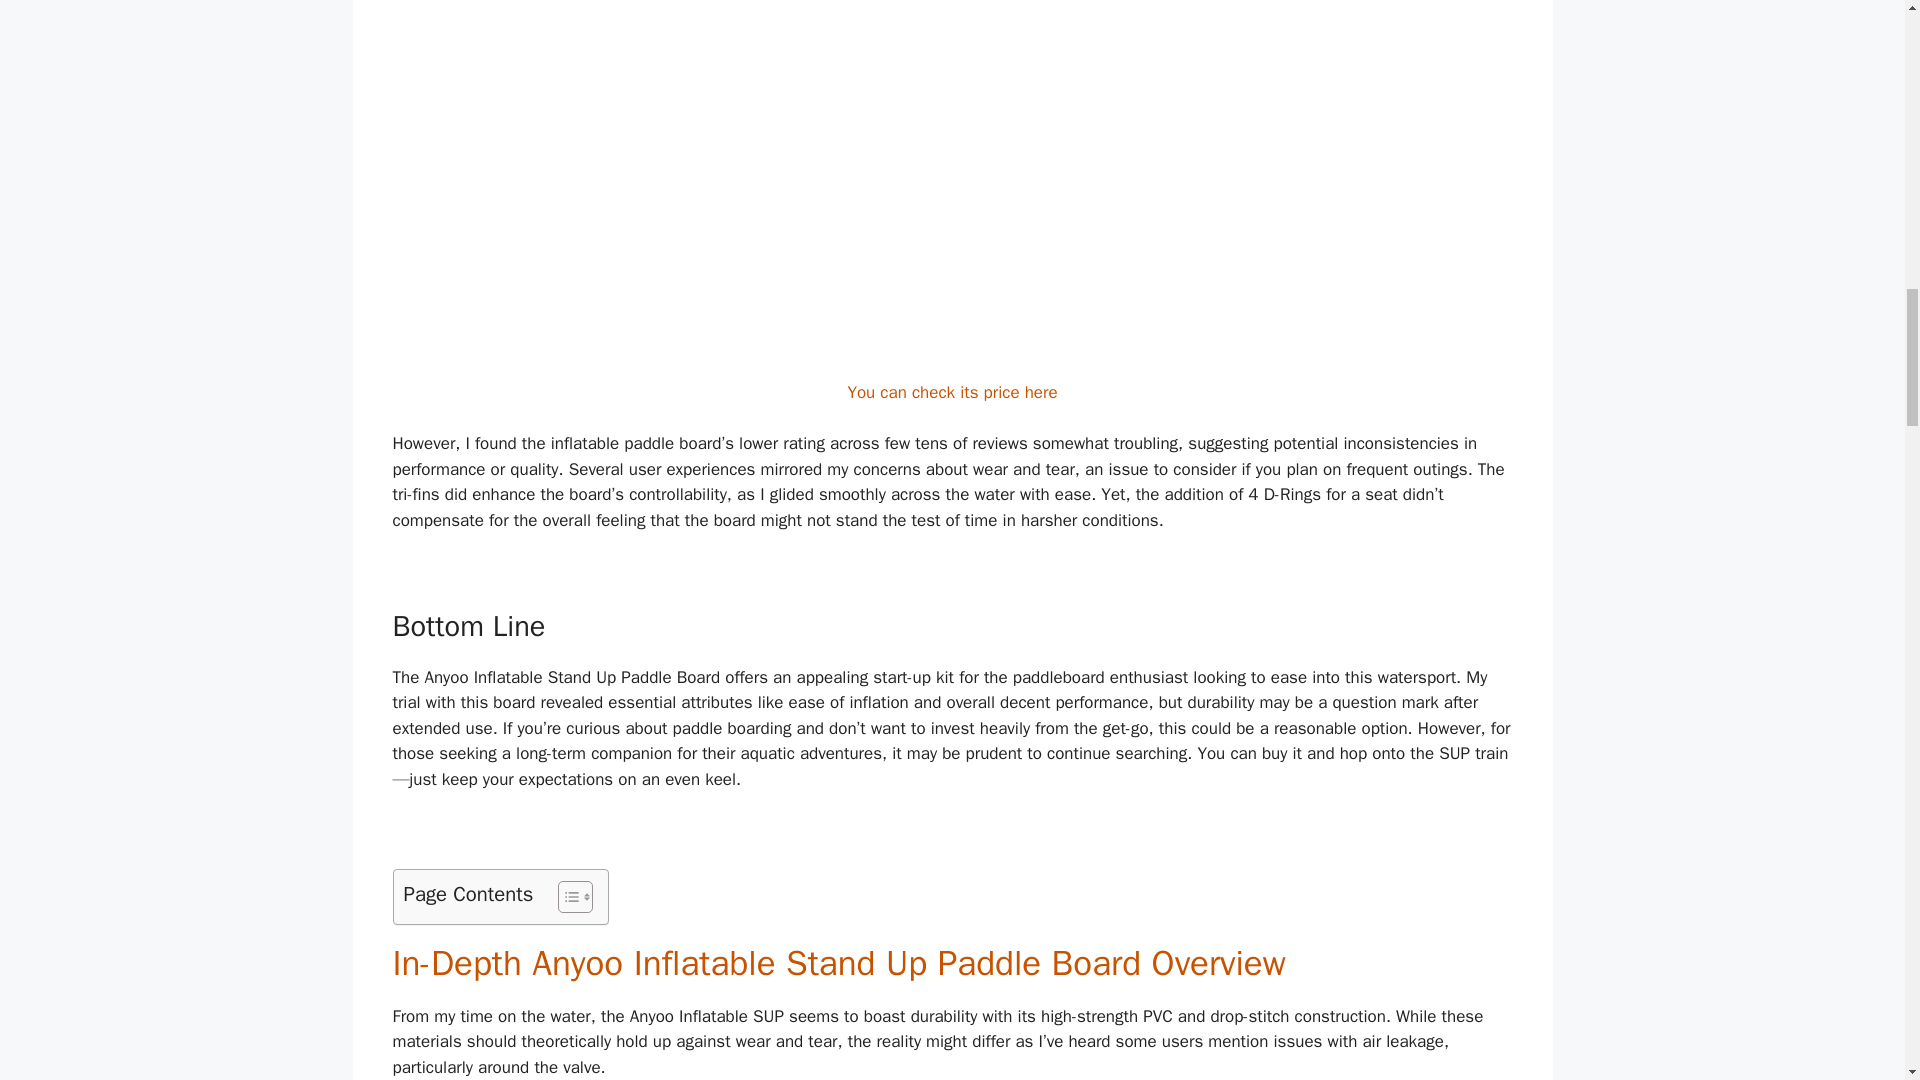 This screenshot has width=1920, height=1080. Describe the element at coordinates (952, 392) in the screenshot. I see `You can check its price here` at that location.